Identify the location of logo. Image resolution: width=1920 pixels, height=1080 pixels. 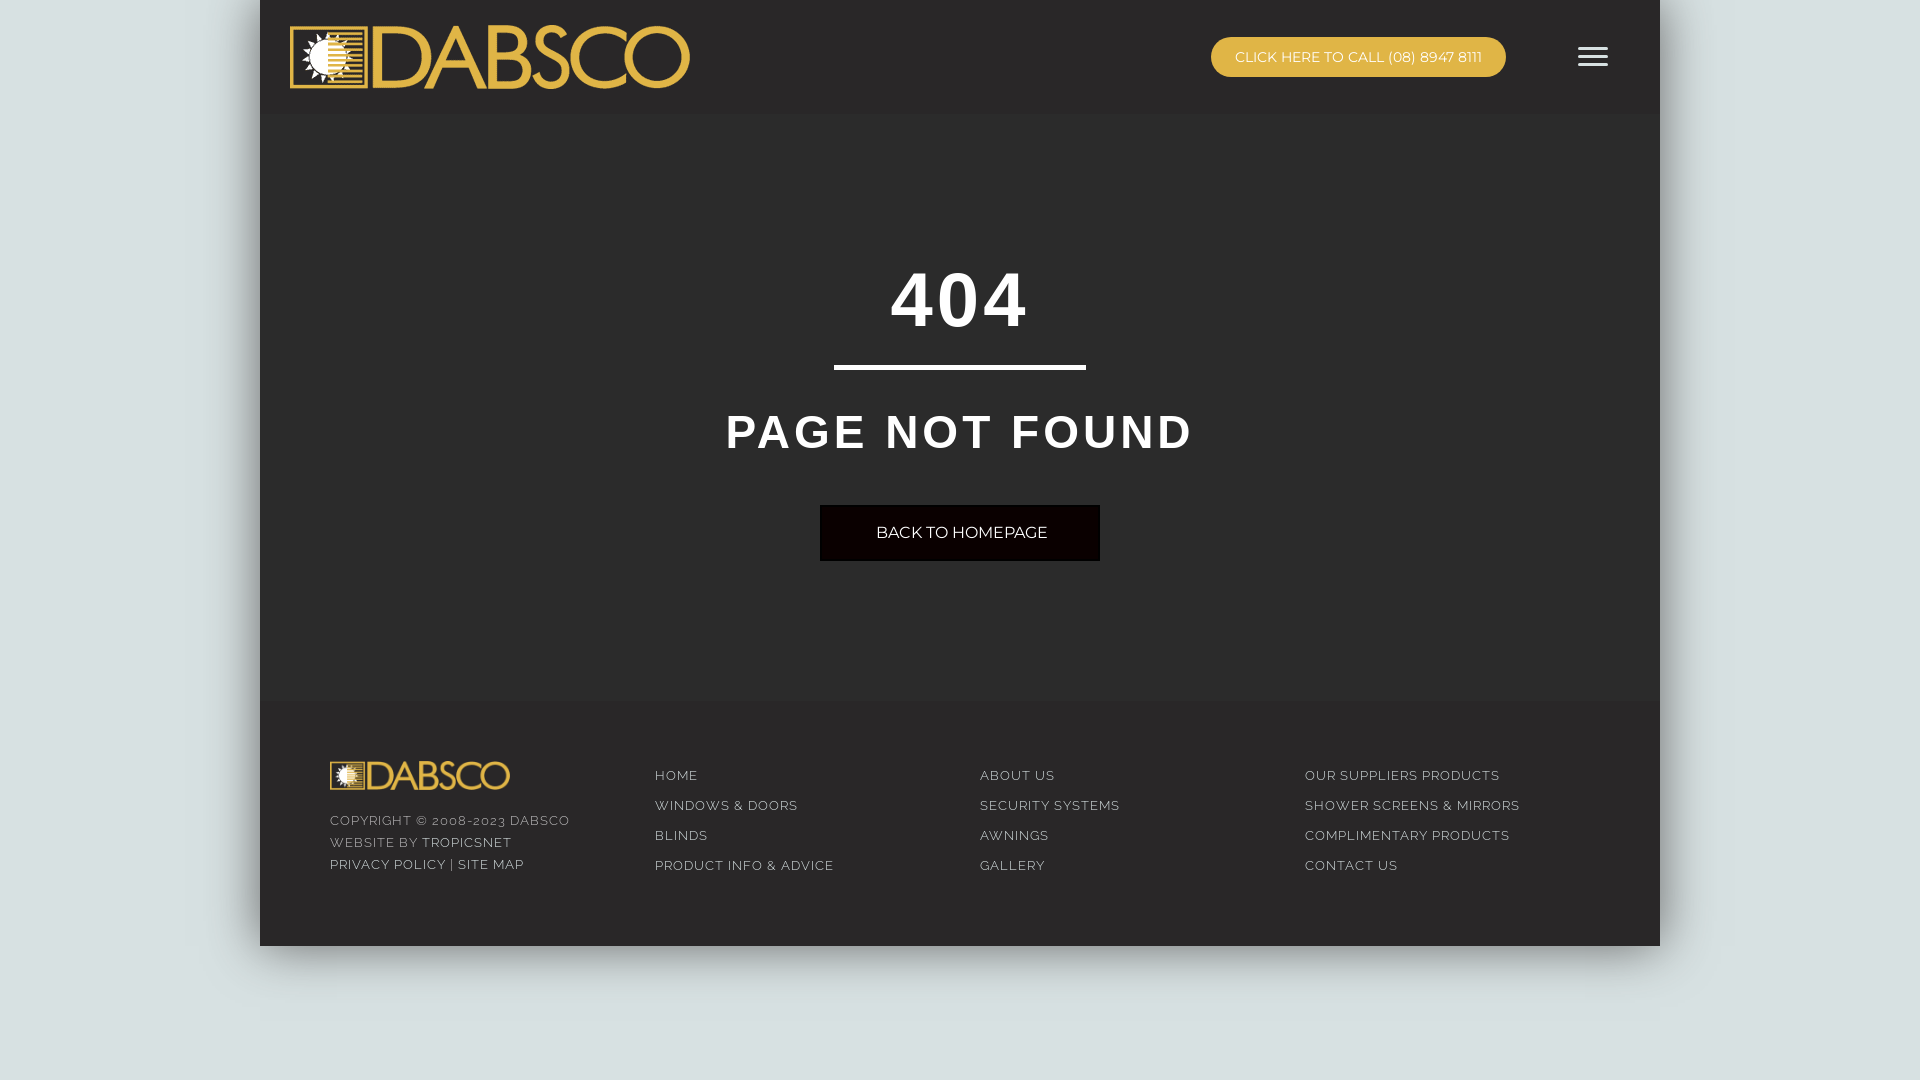
(420, 776).